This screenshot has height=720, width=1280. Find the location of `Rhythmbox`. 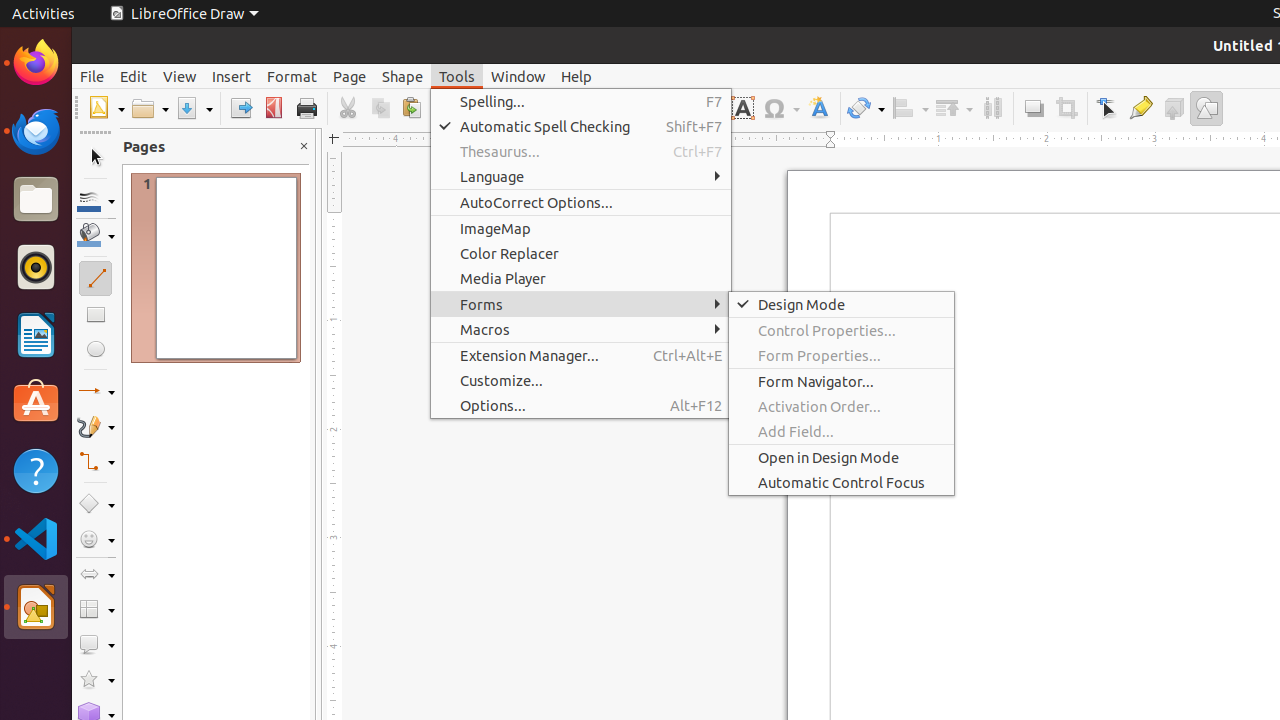

Rhythmbox is located at coordinates (36, 267).